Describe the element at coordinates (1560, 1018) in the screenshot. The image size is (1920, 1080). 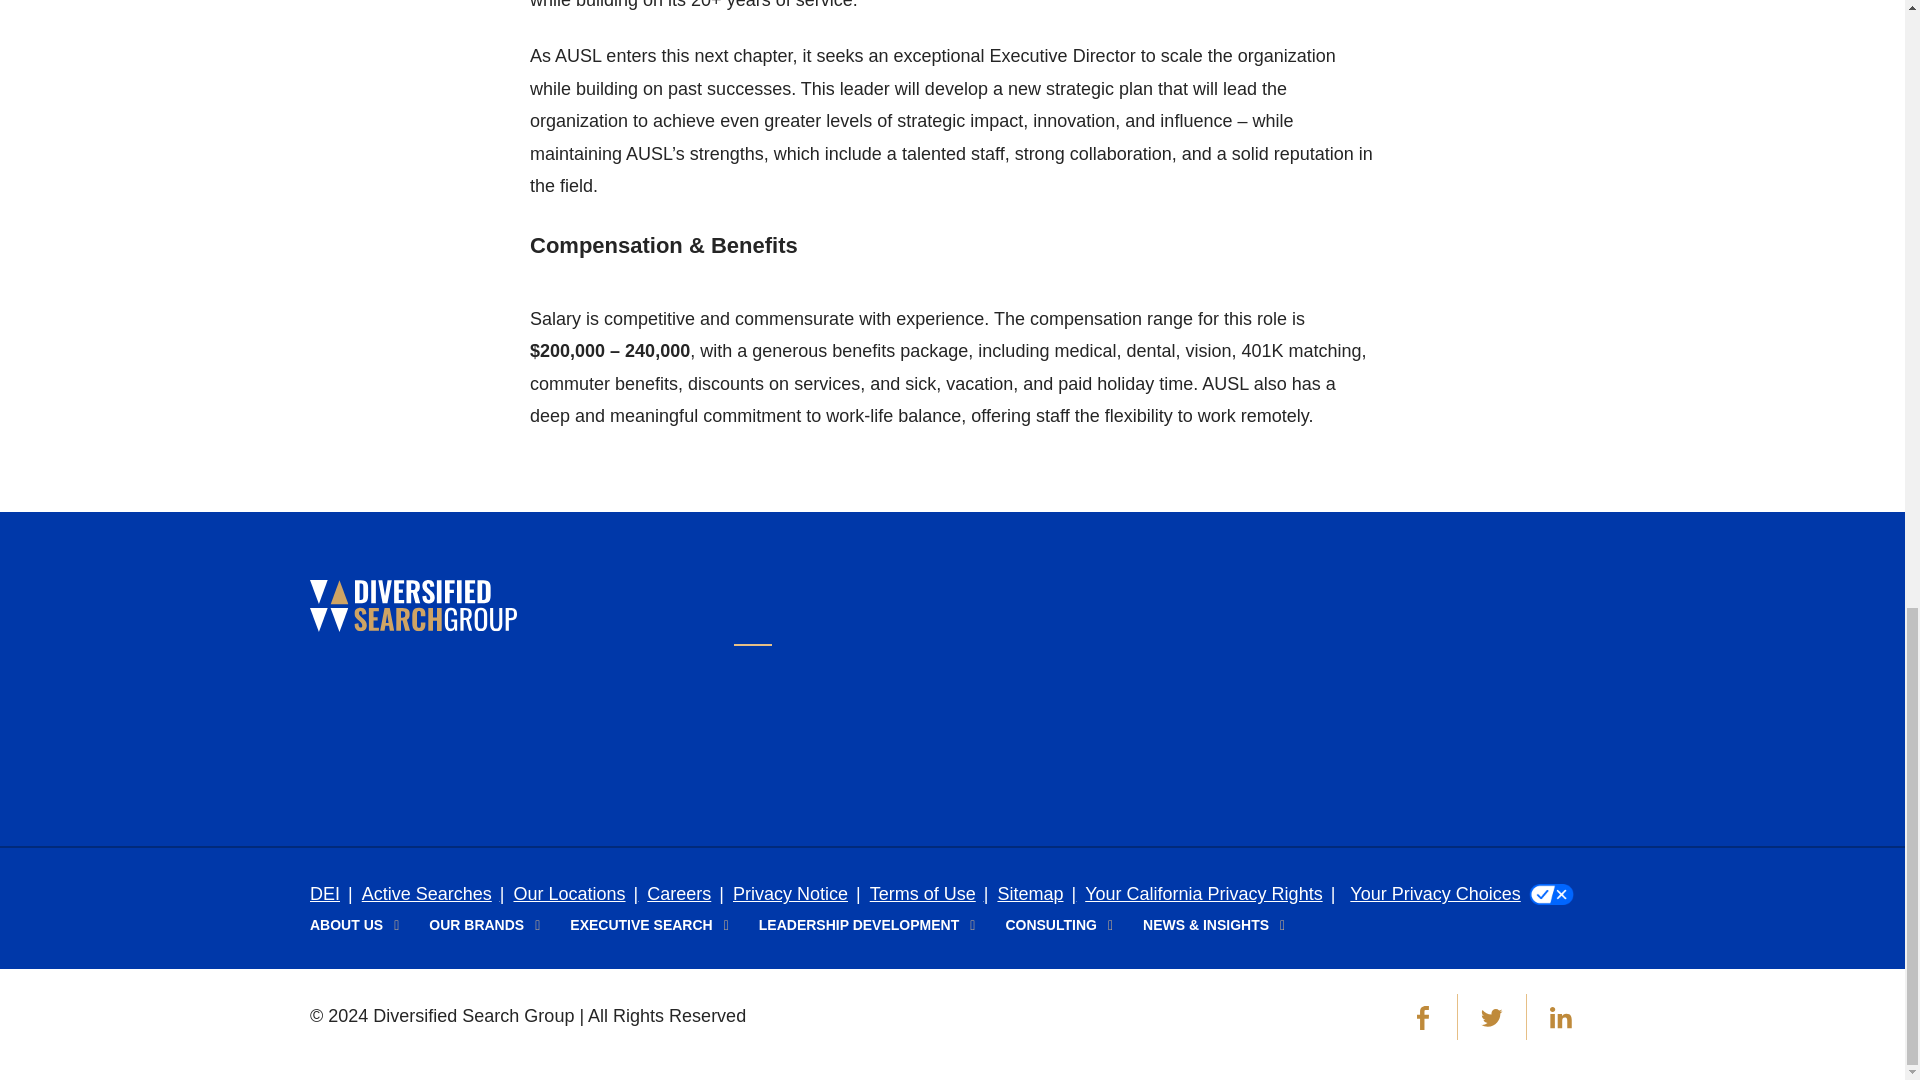
I see `linkedin` at that location.